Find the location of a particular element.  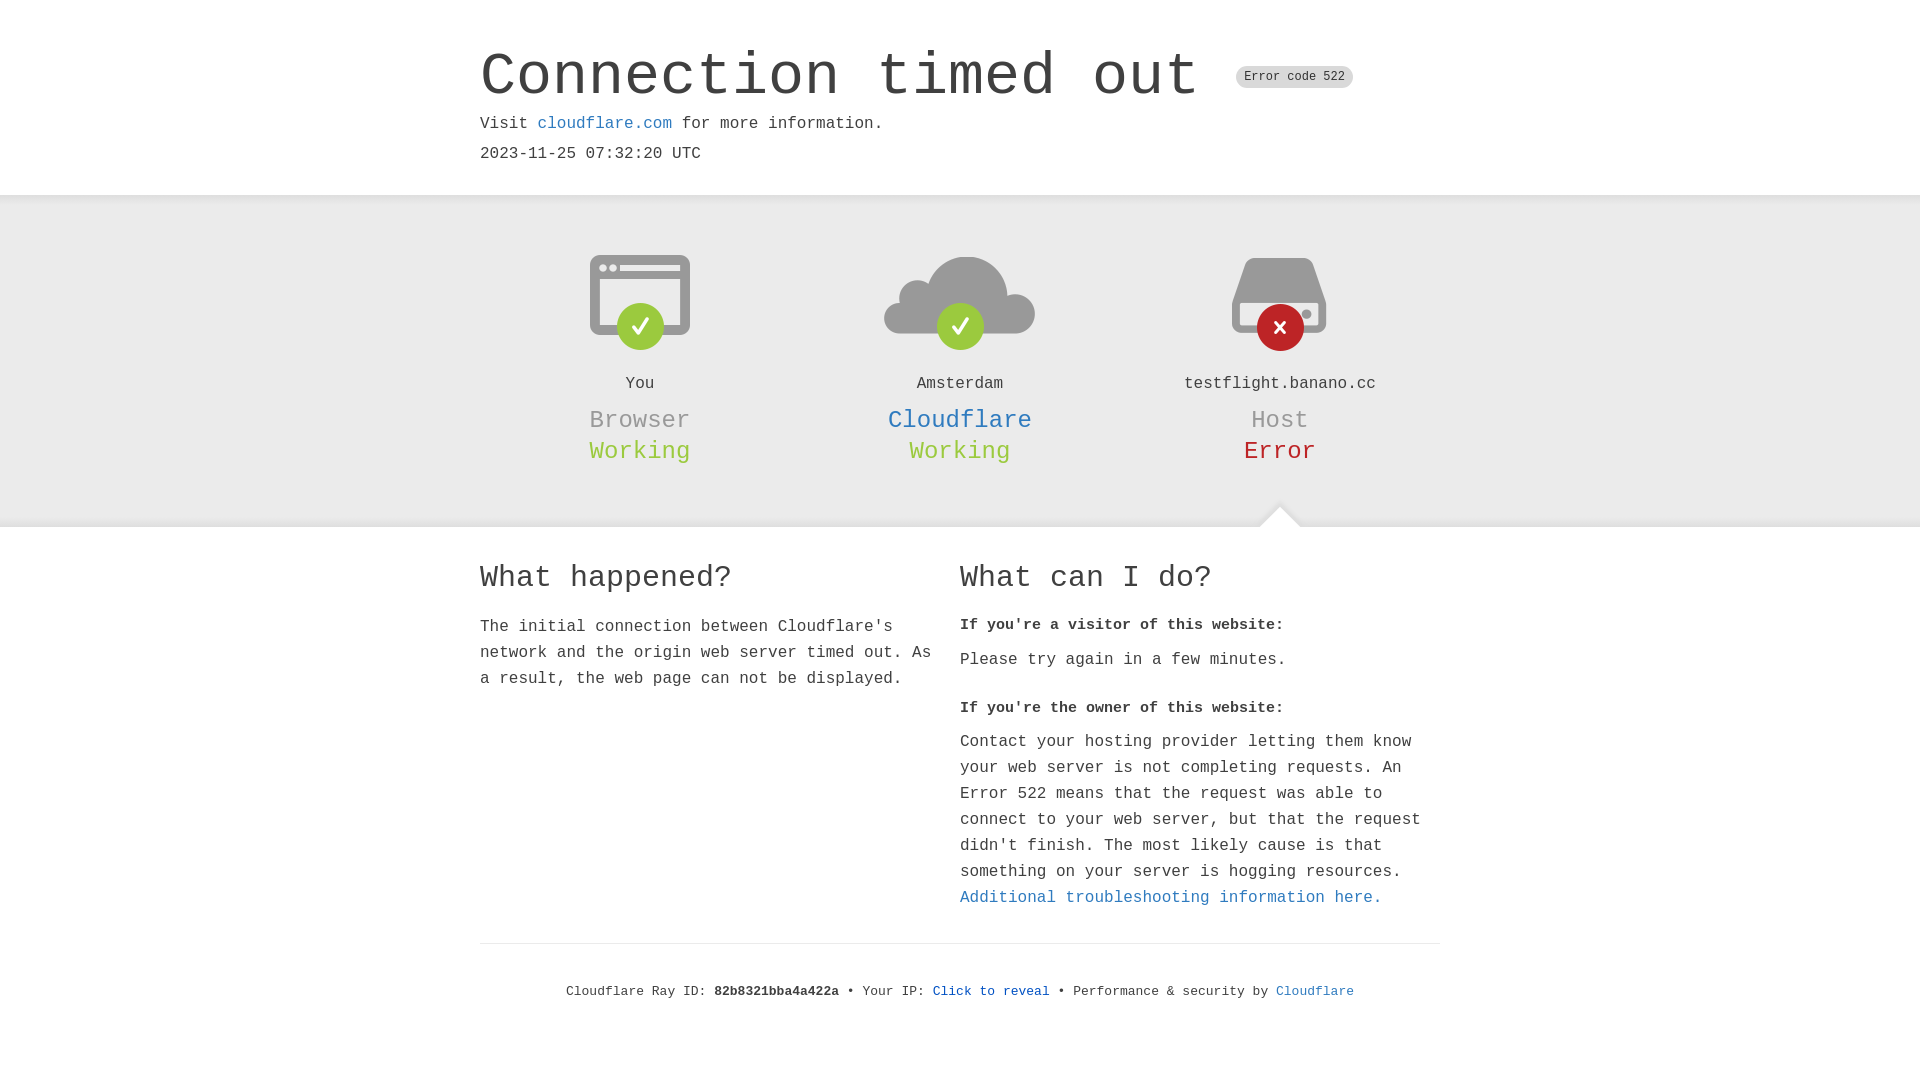

Cloudflare is located at coordinates (960, 420).